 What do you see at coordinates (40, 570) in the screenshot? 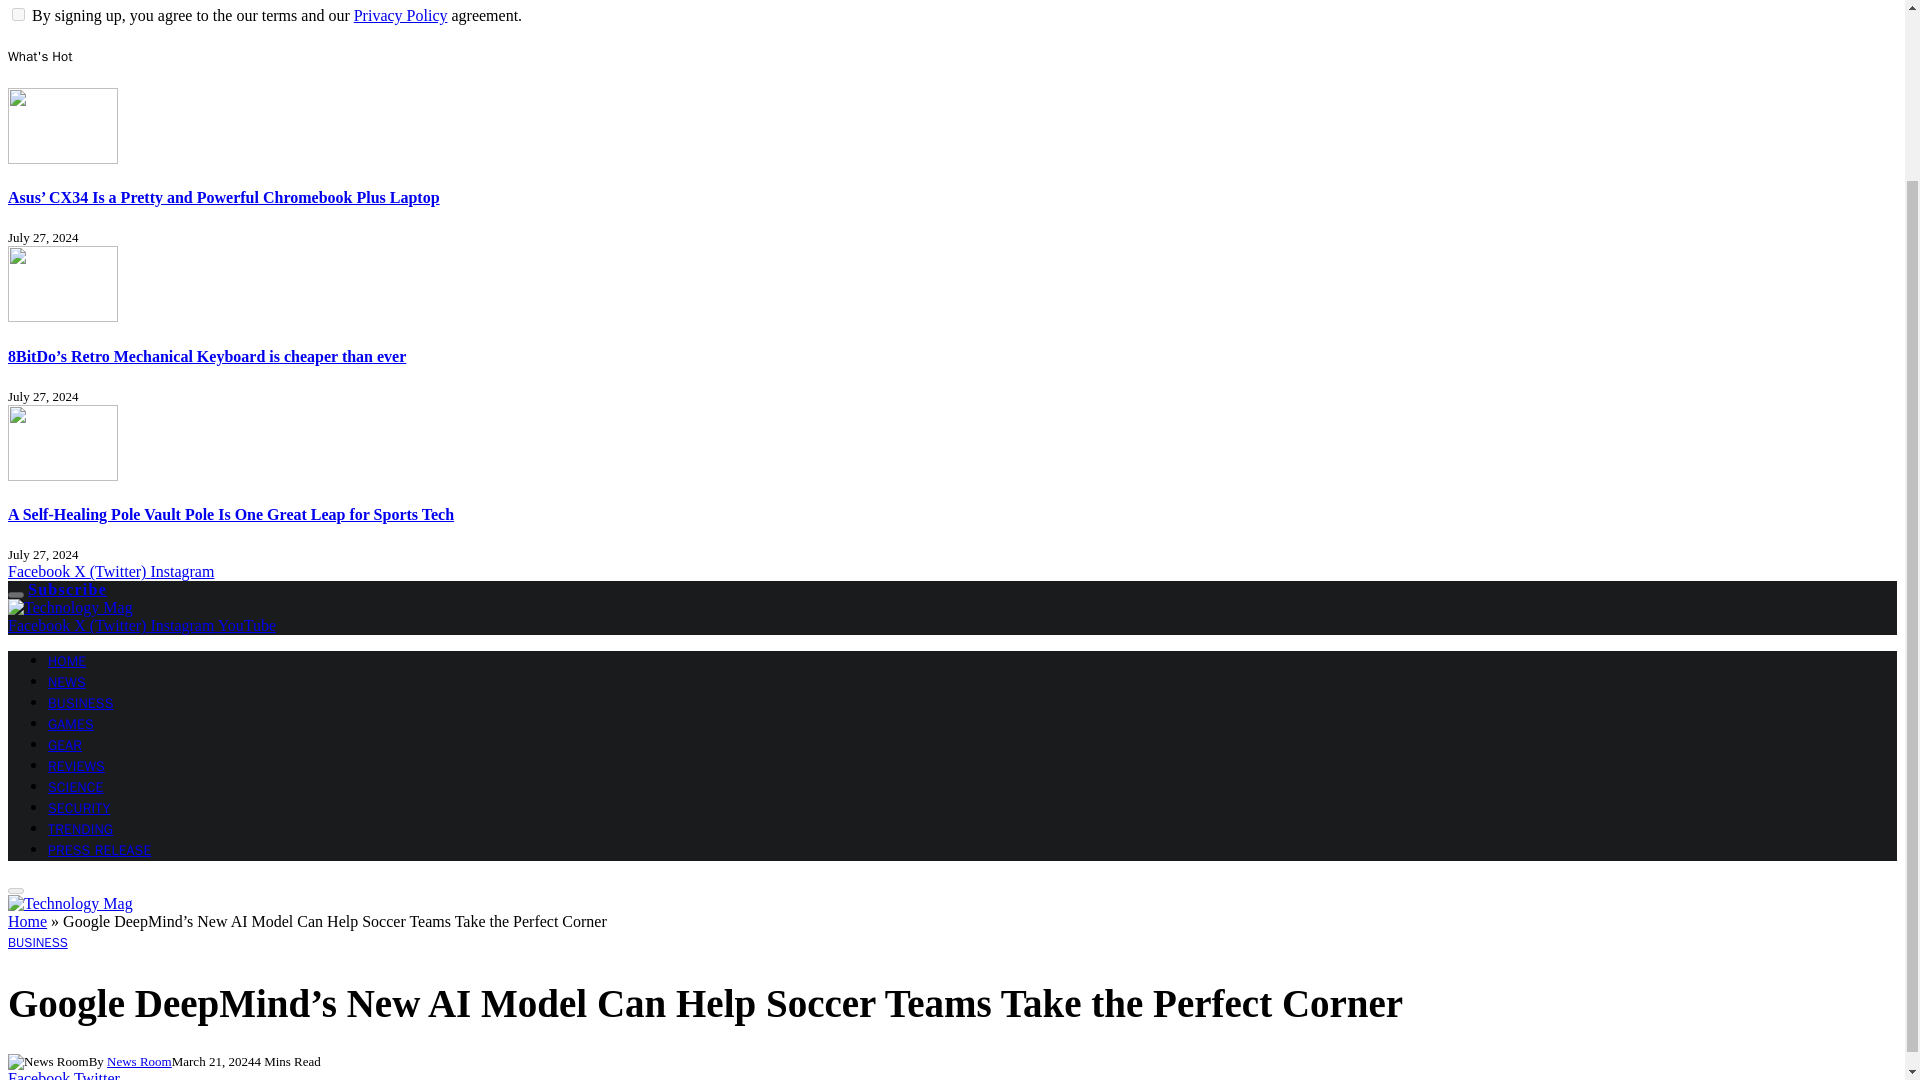
I see `Facebook` at bounding box center [40, 570].